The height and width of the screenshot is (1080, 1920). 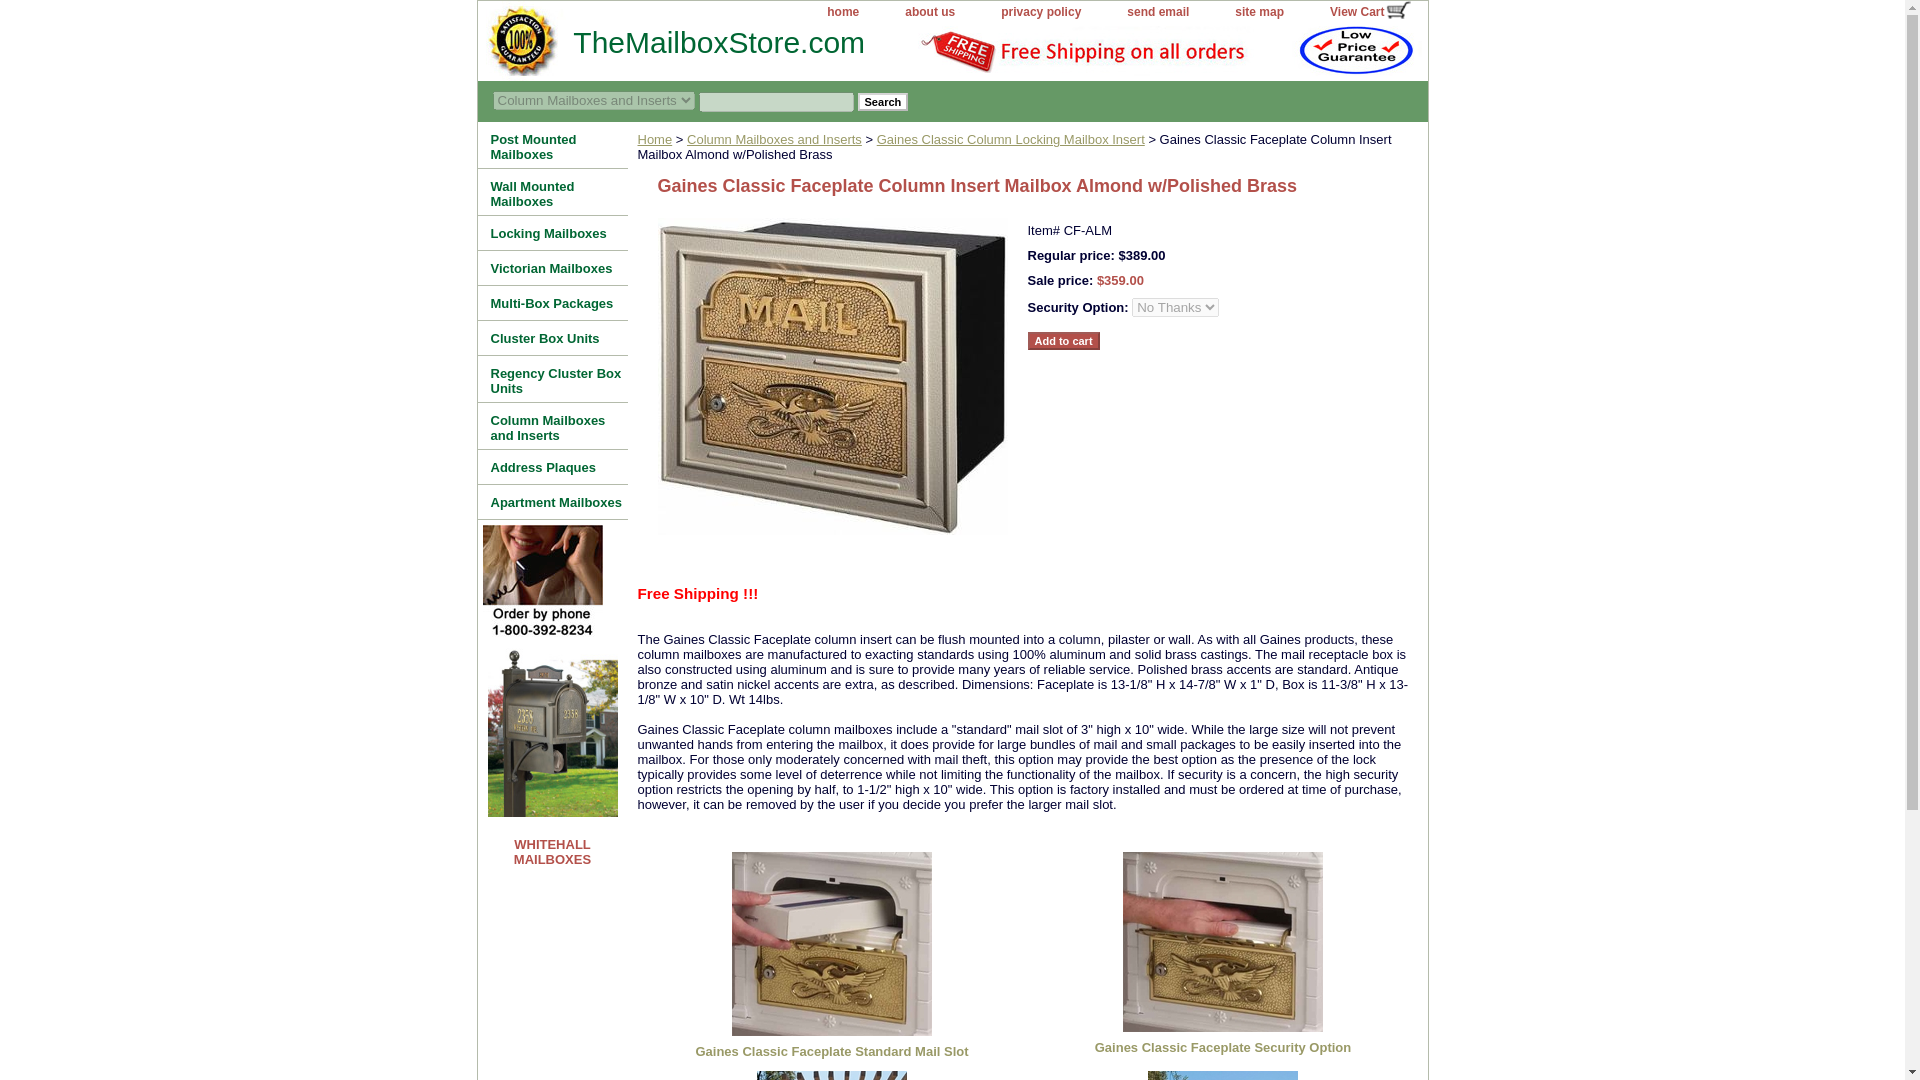 I want to click on Gaines Classic Column Locking Mailbox Insert, so click(x=1010, y=138).